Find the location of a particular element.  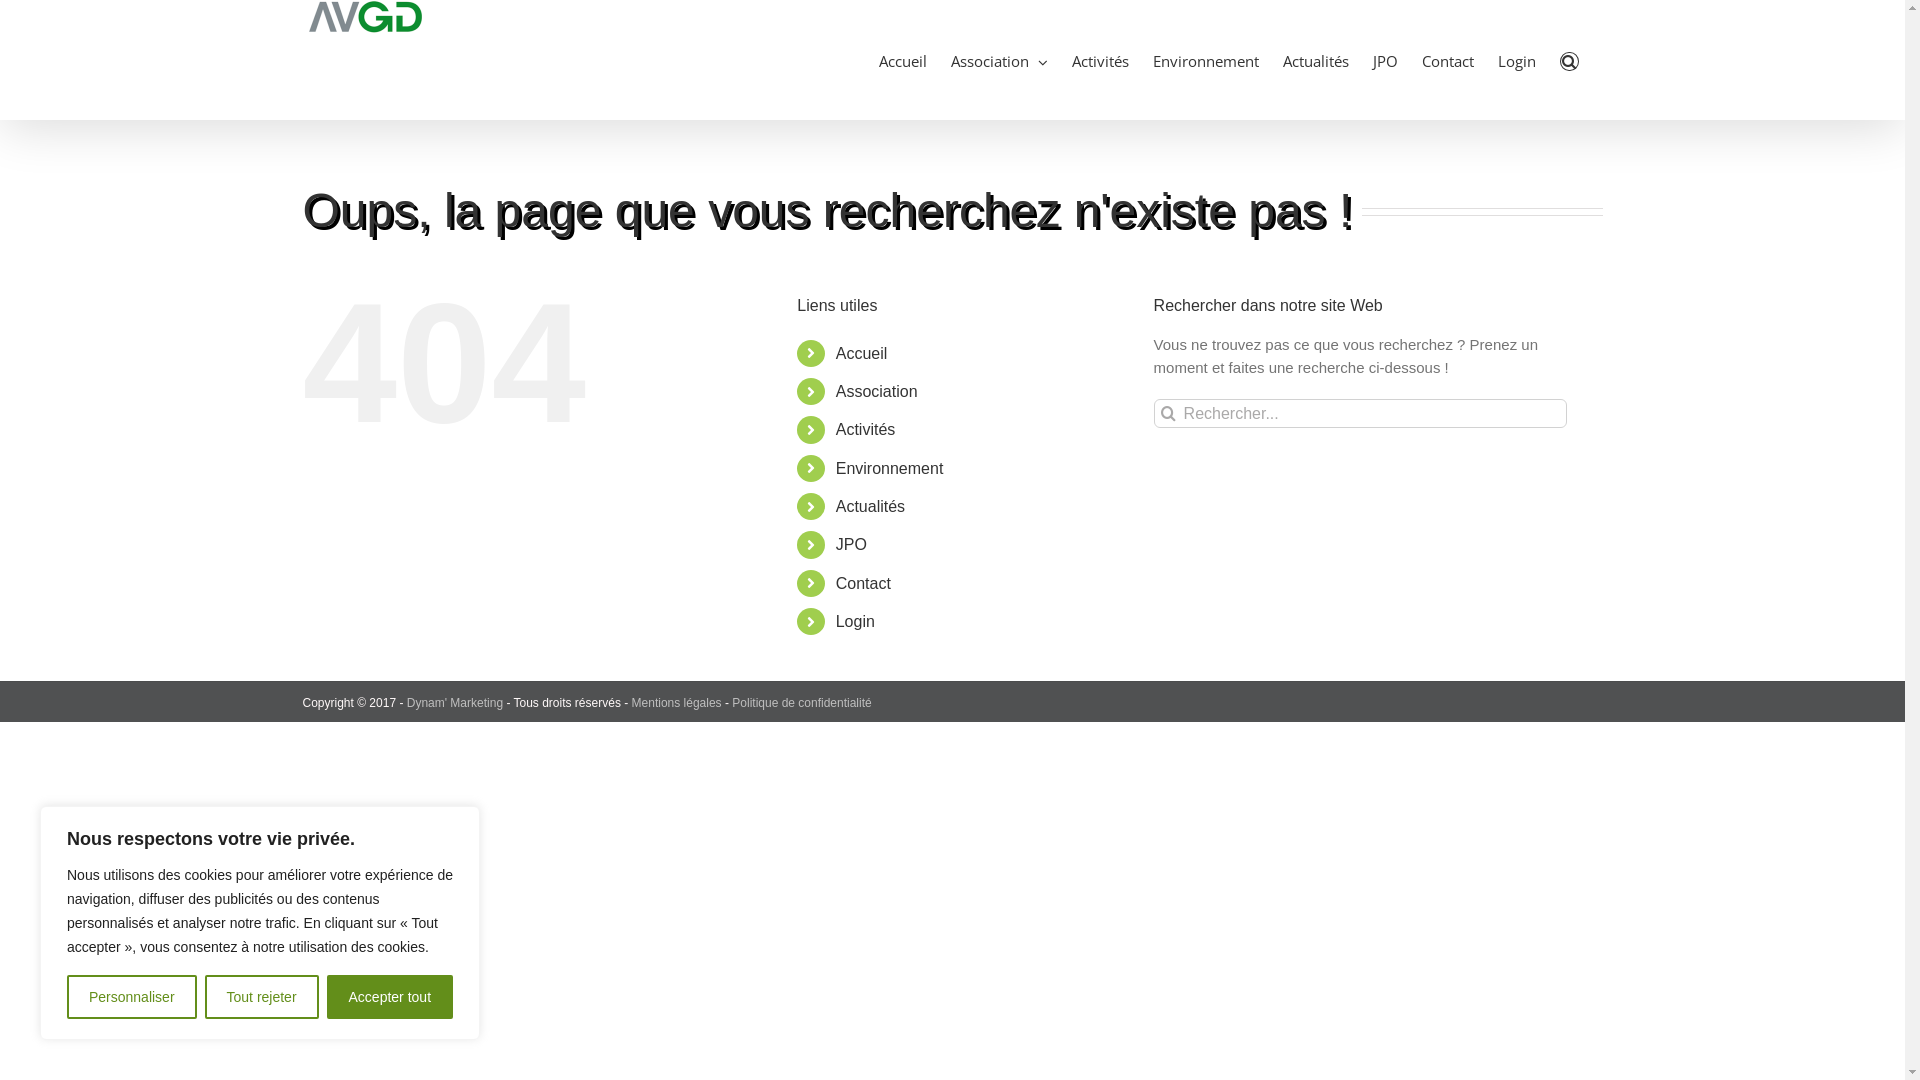

Login is located at coordinates (856, 621).